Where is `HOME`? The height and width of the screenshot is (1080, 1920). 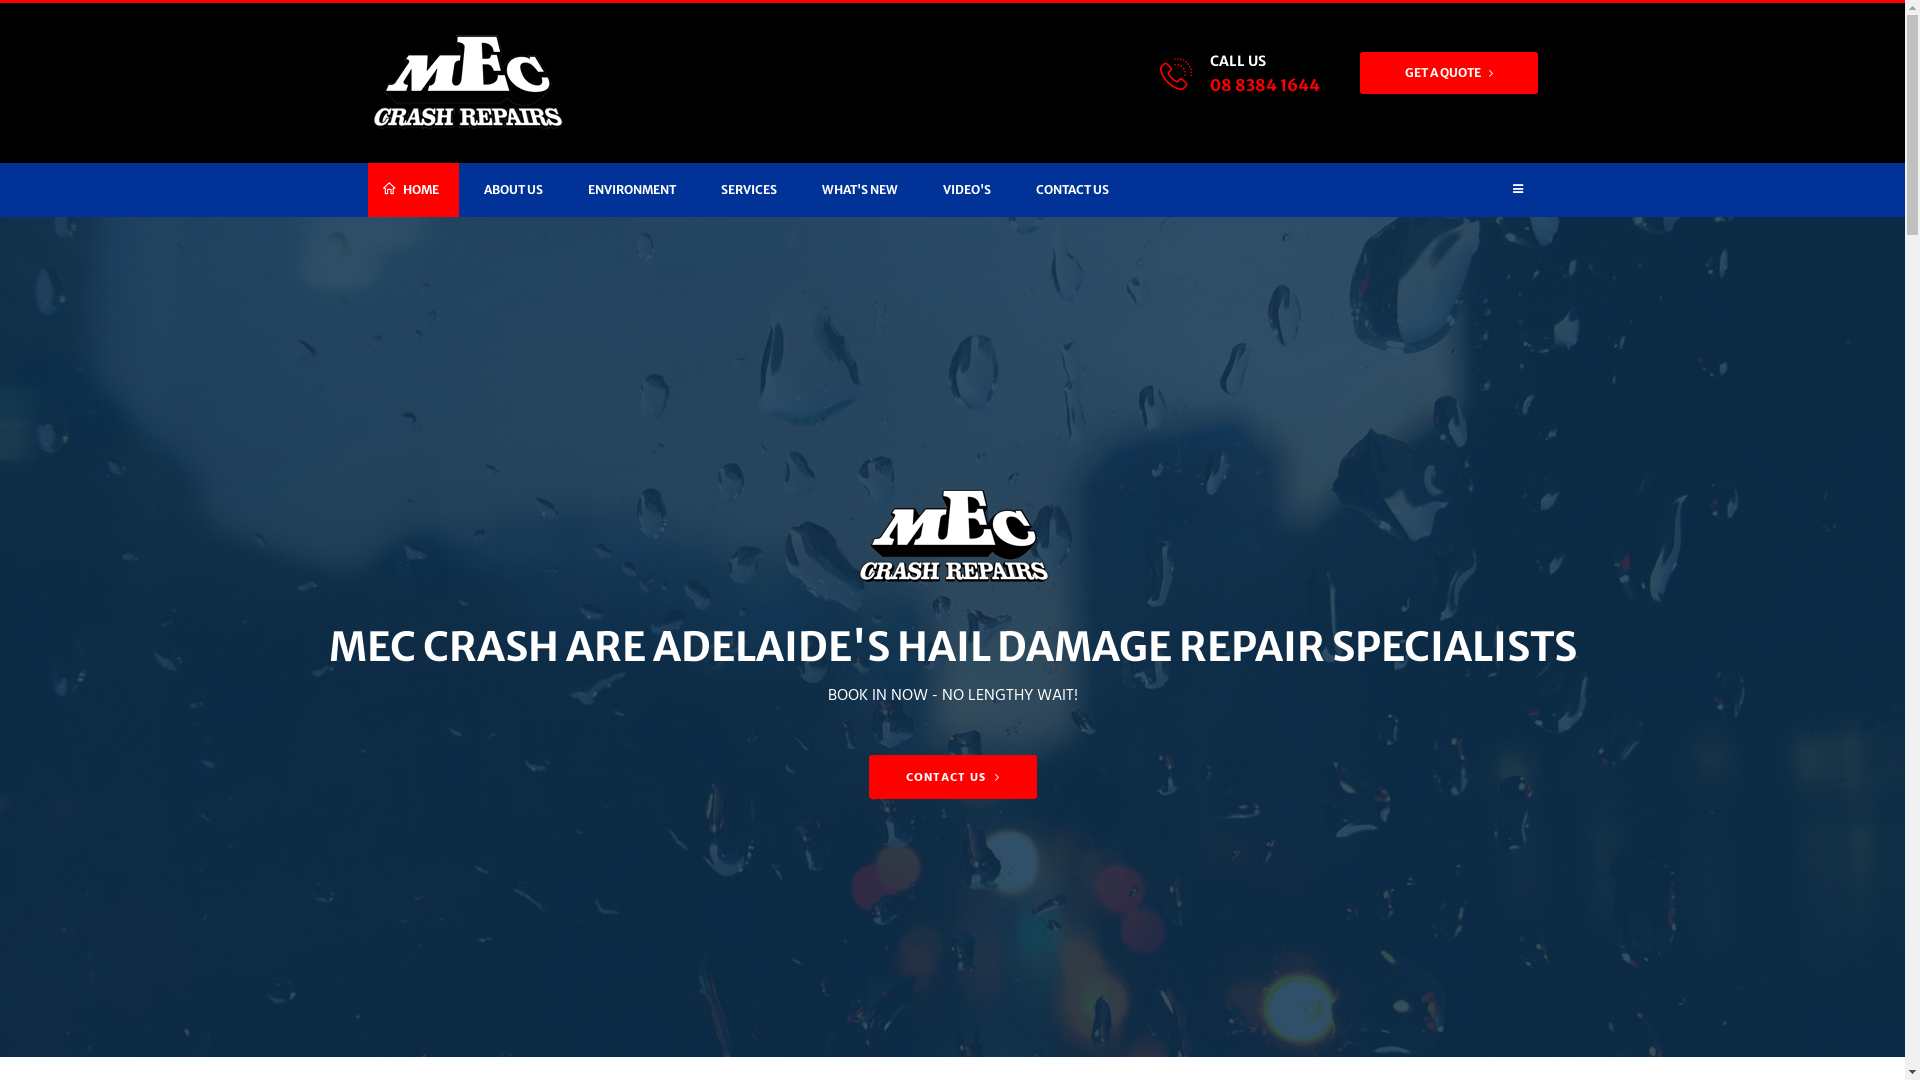
HOME is located at coordinates (414, 190).